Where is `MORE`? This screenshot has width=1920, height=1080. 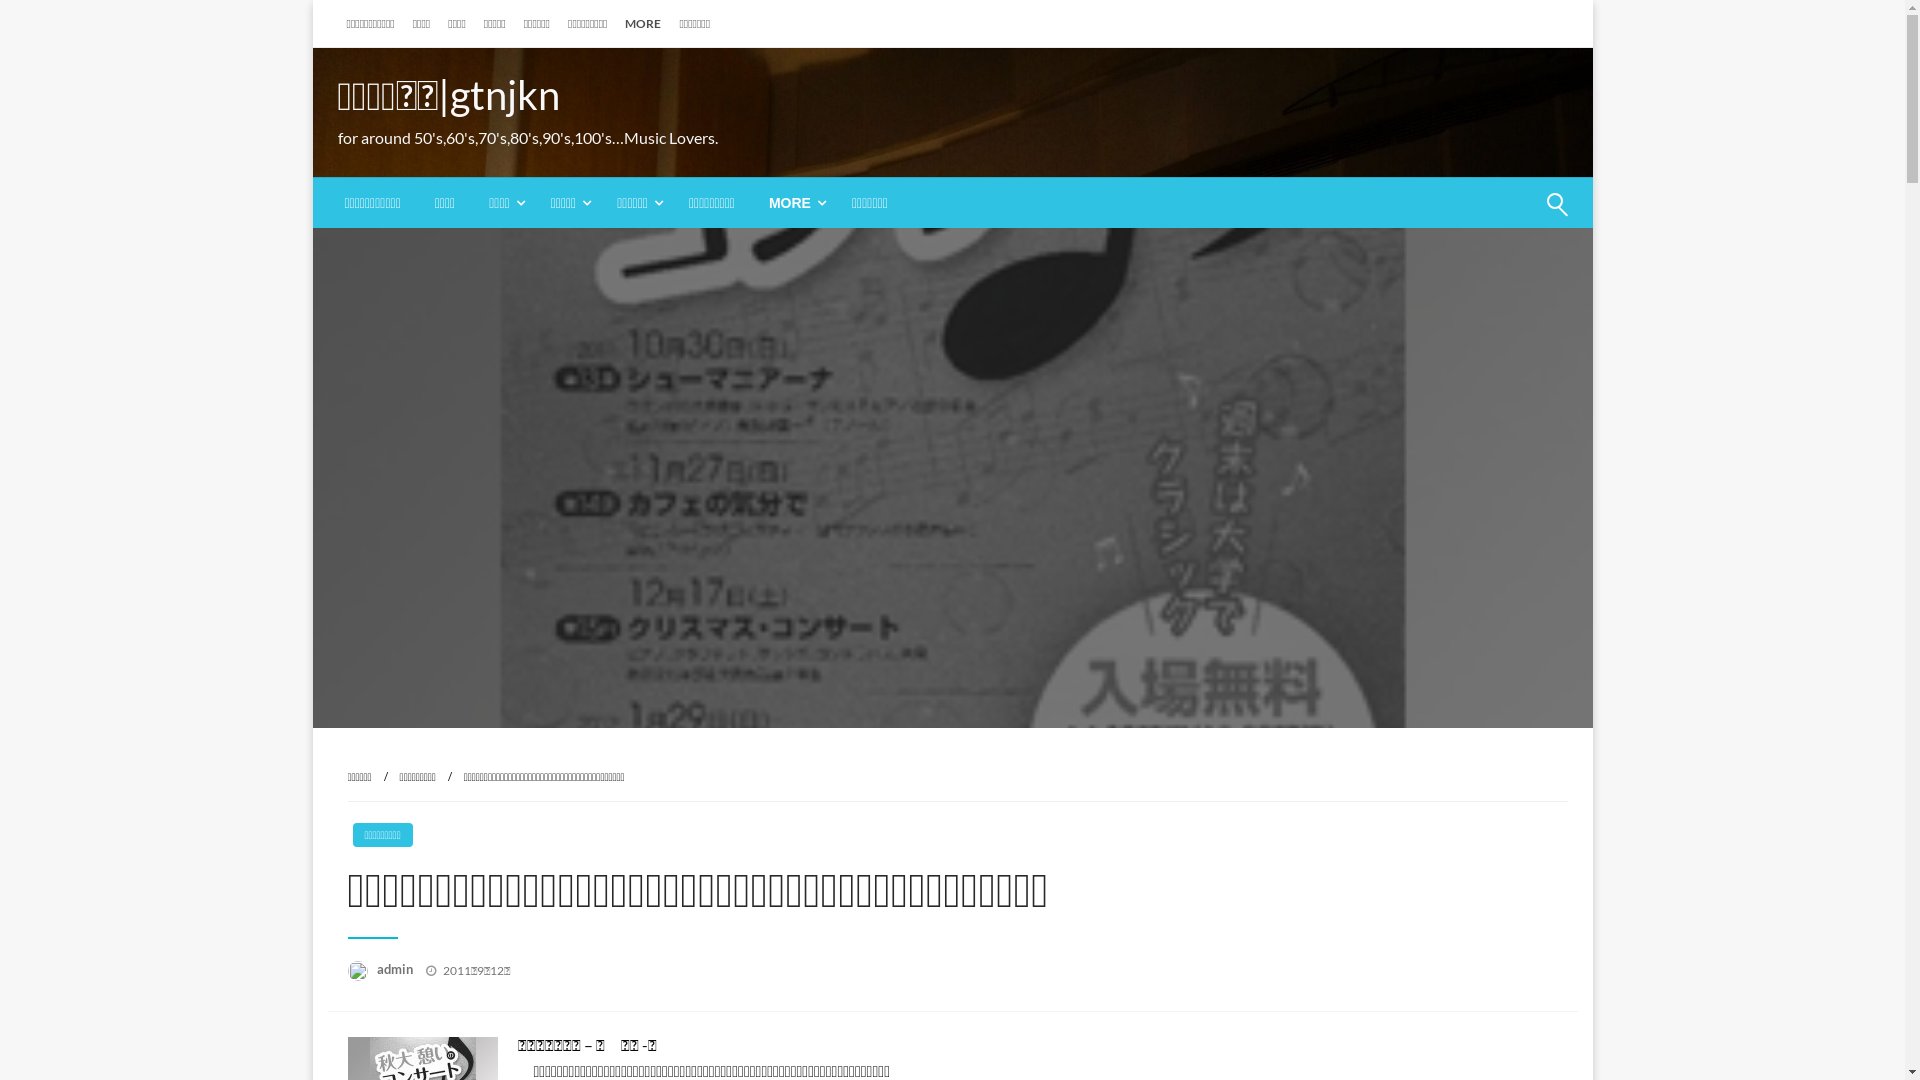 MORE is located at coordinates (643, 24).